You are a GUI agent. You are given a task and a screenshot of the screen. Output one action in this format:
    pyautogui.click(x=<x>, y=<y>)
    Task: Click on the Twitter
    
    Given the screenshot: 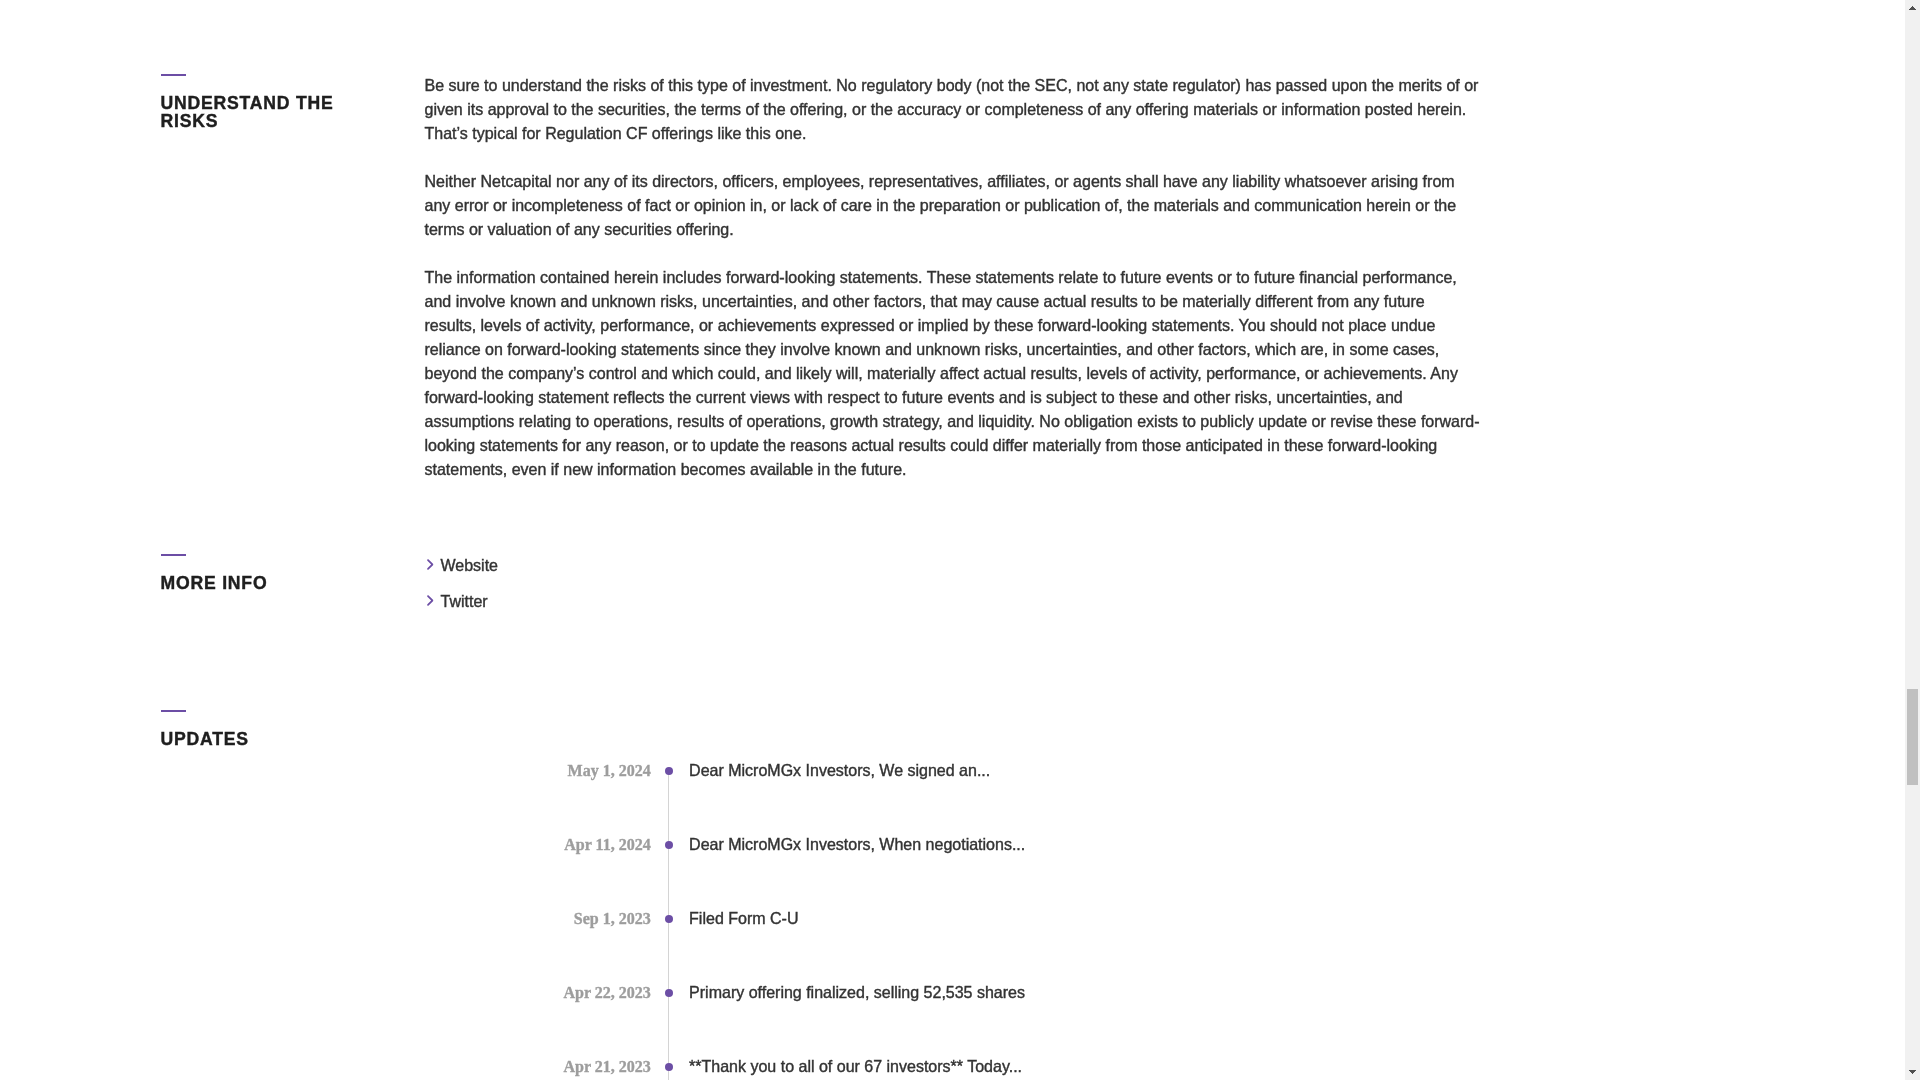 What is the action you would take?
    pyautogui.click(x=463, y=601)
    